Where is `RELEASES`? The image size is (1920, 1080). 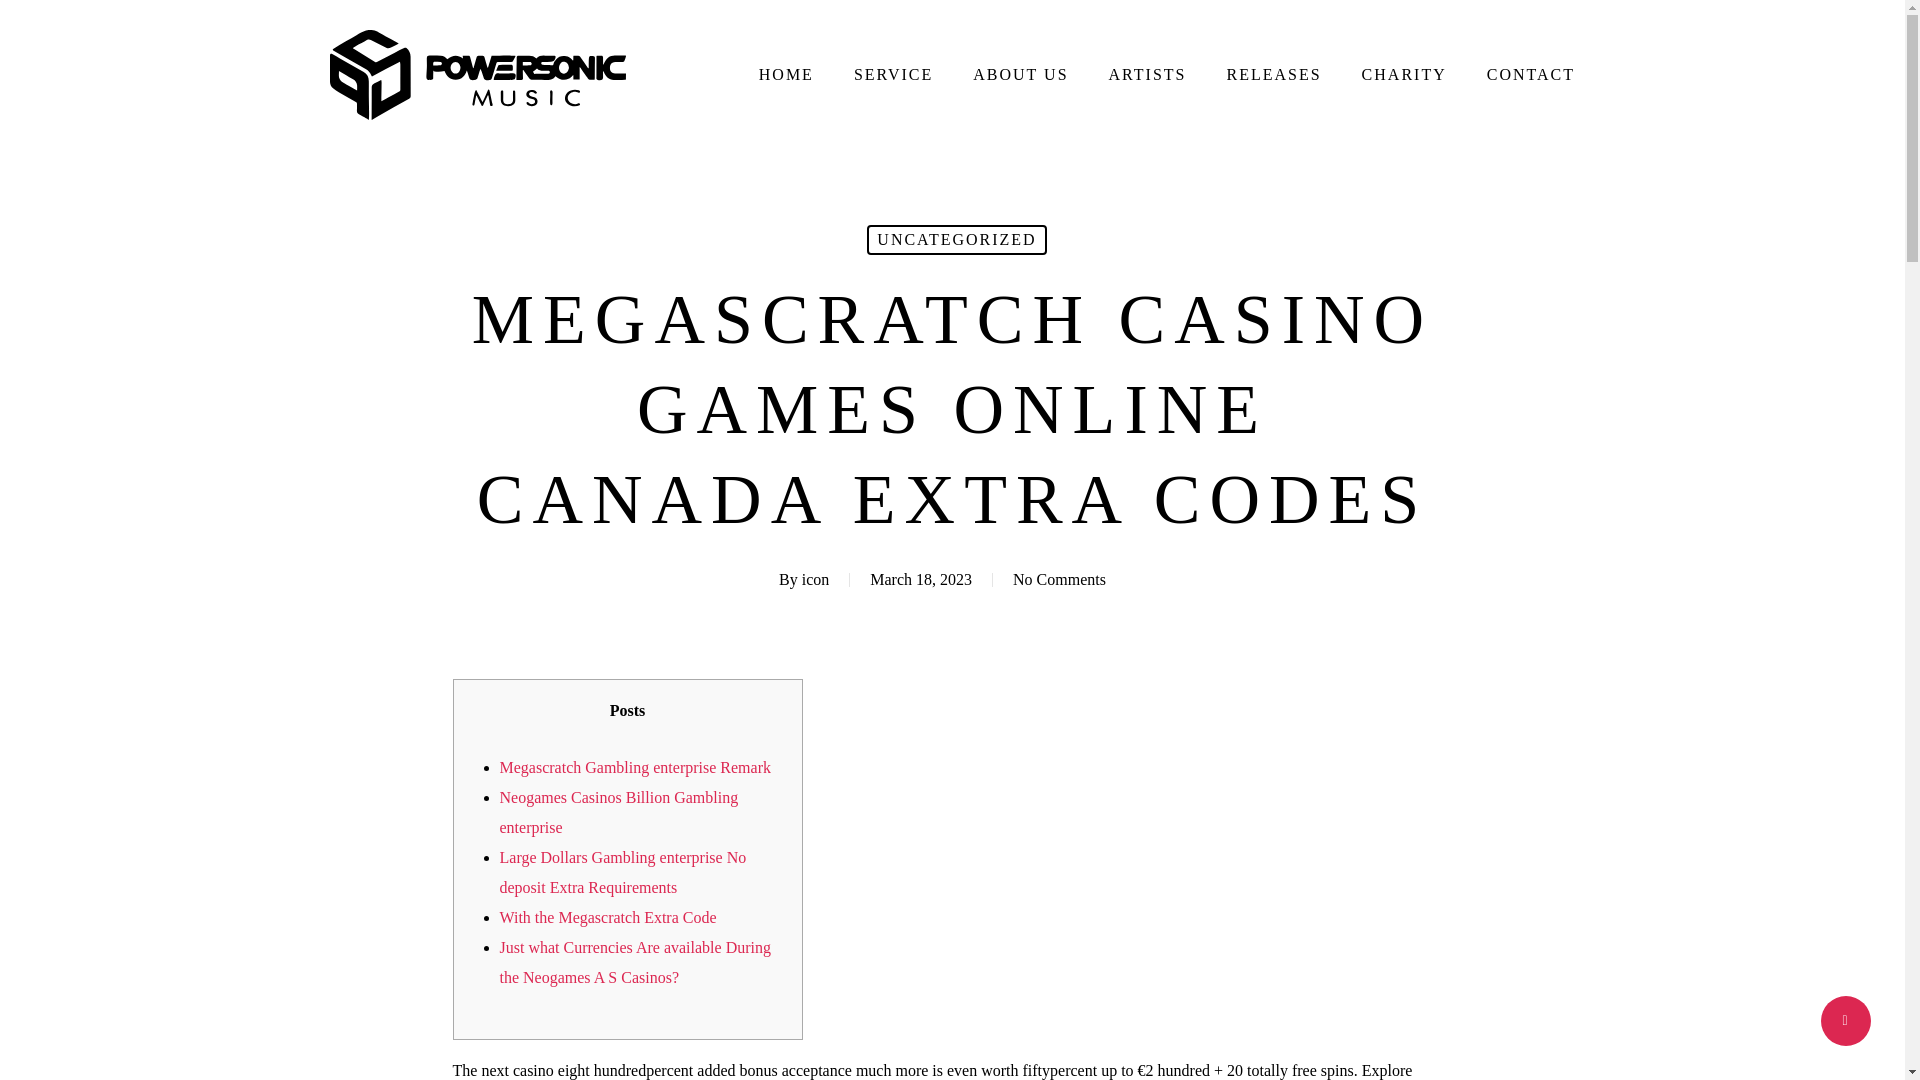 RELEASES is located at coordinates (1273, 75).